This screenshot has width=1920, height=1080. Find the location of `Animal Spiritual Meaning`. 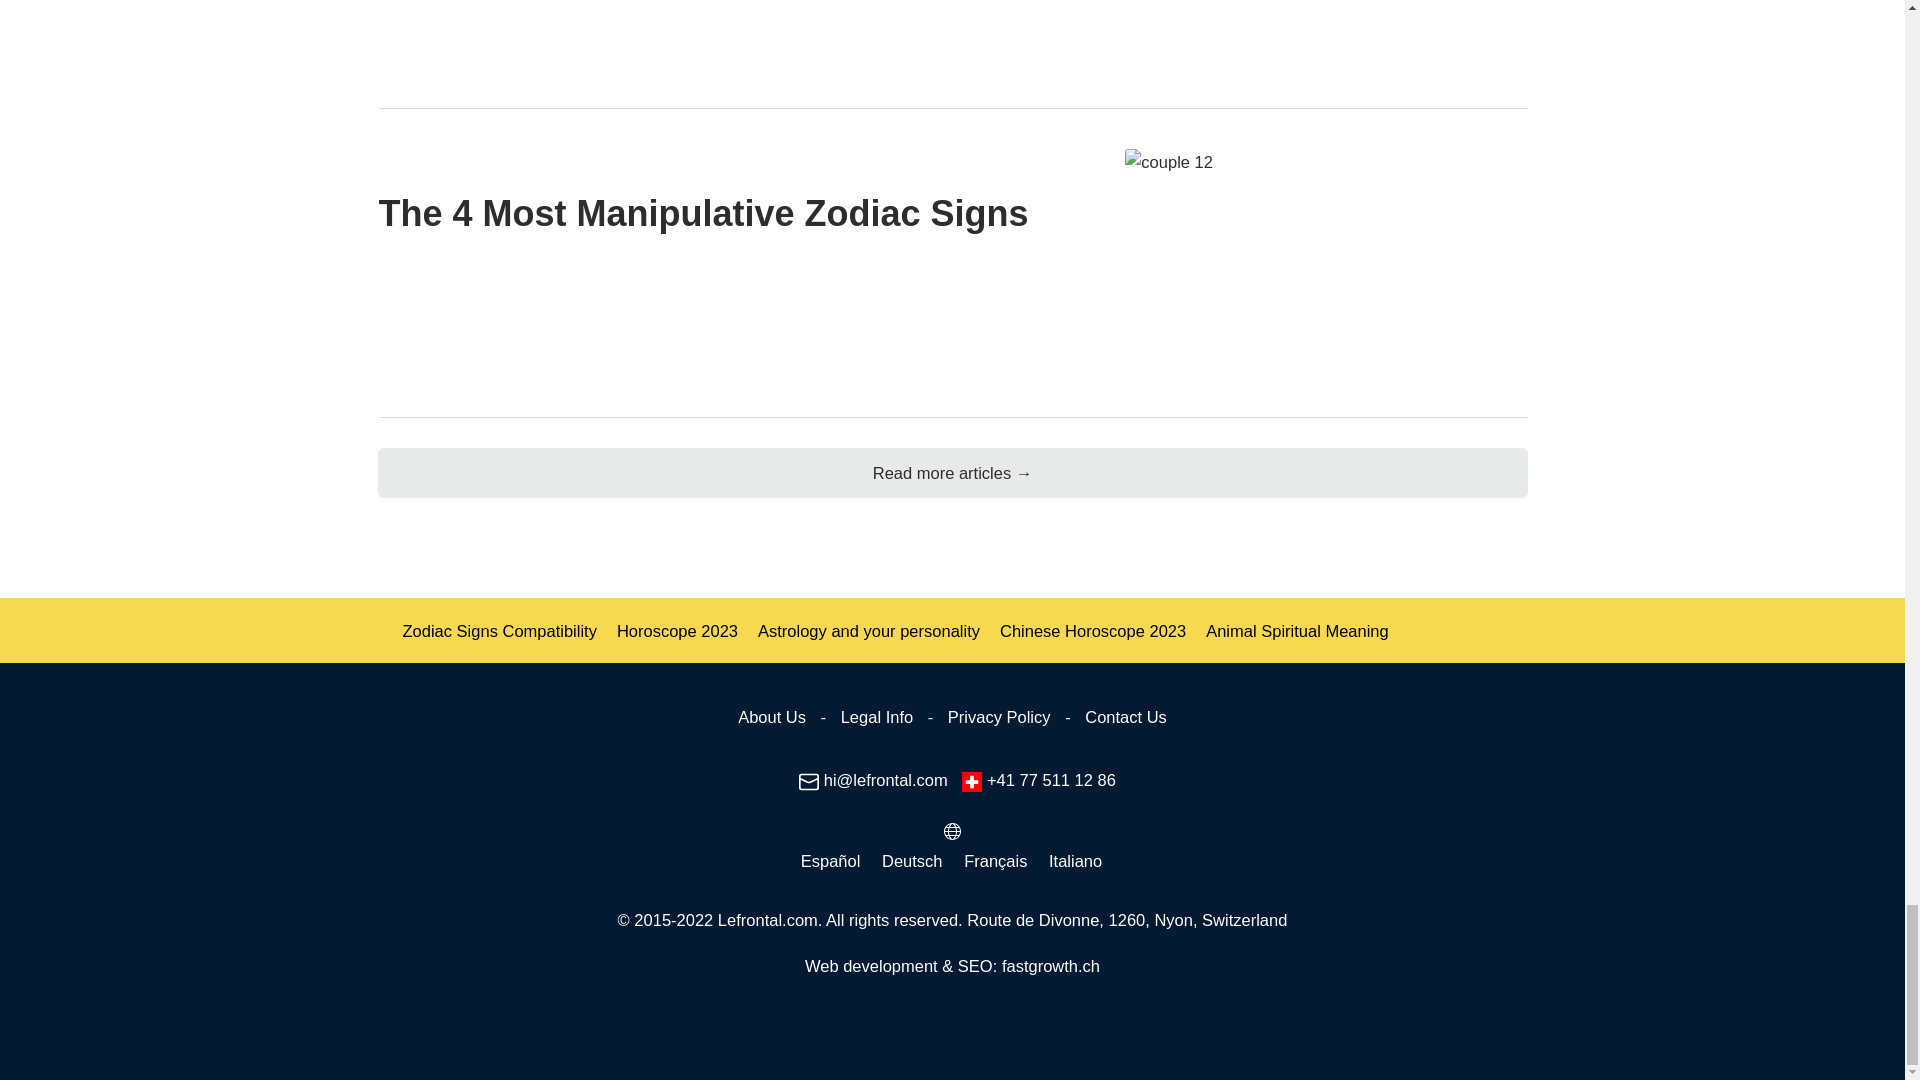

Animal Spiritual Meaning is located at coordinates (1296, 631).